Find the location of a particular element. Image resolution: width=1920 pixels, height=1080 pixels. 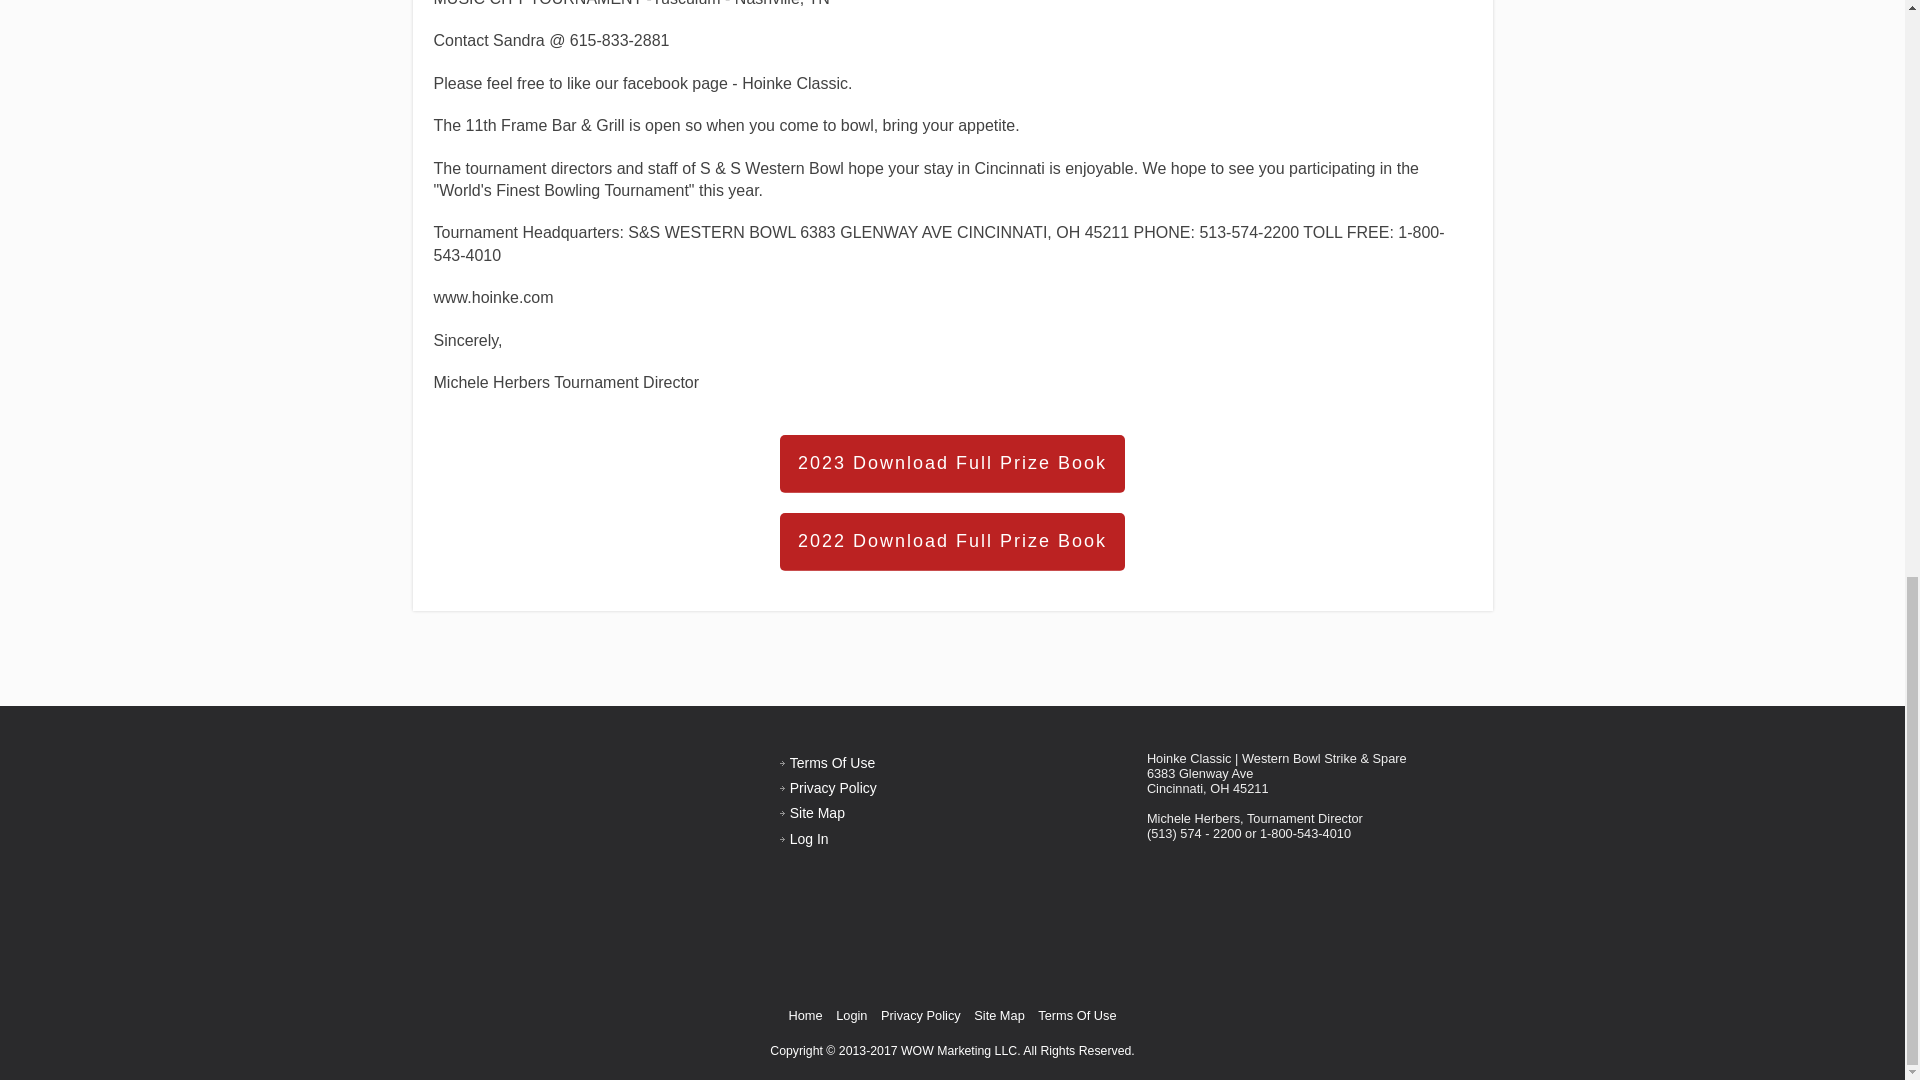

Privacy Policy is located at coordinates (921, 1014).